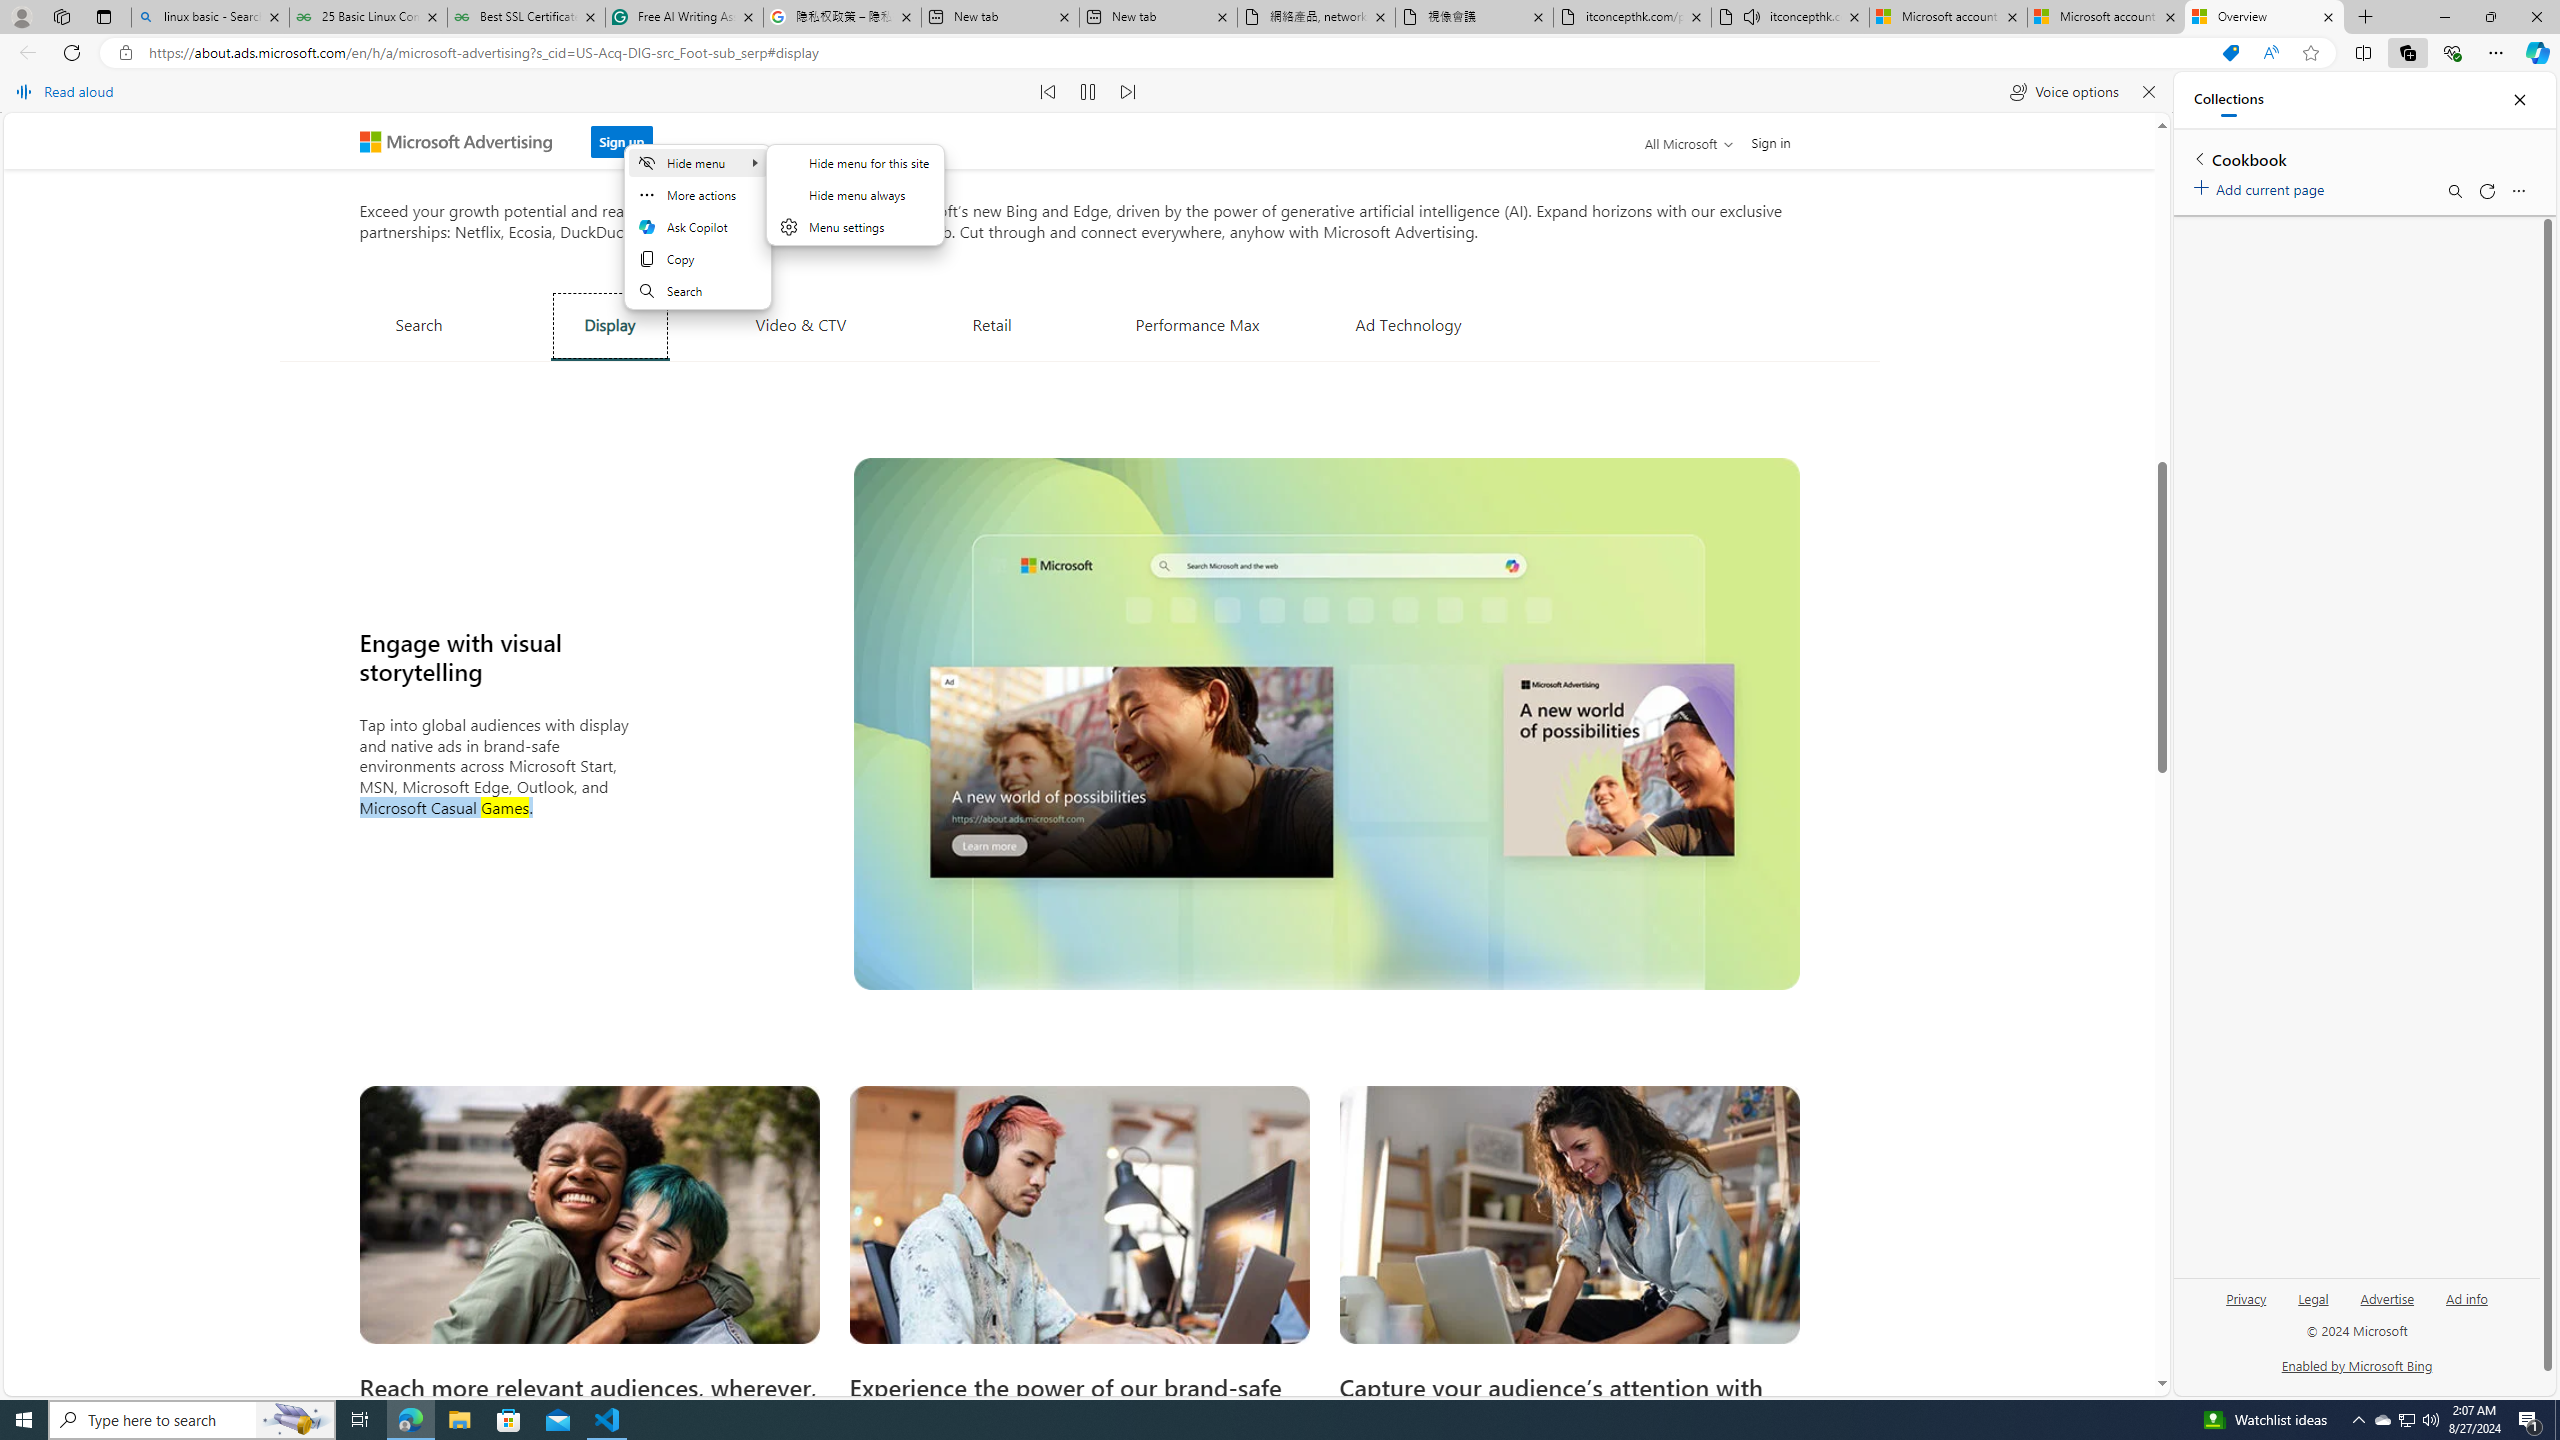 The width and height of the screenshot is (2560, 1440). What do you see at coordinates (622, 135) in the screenshot?
I see `Sign up` at bounding box center [622, 135].